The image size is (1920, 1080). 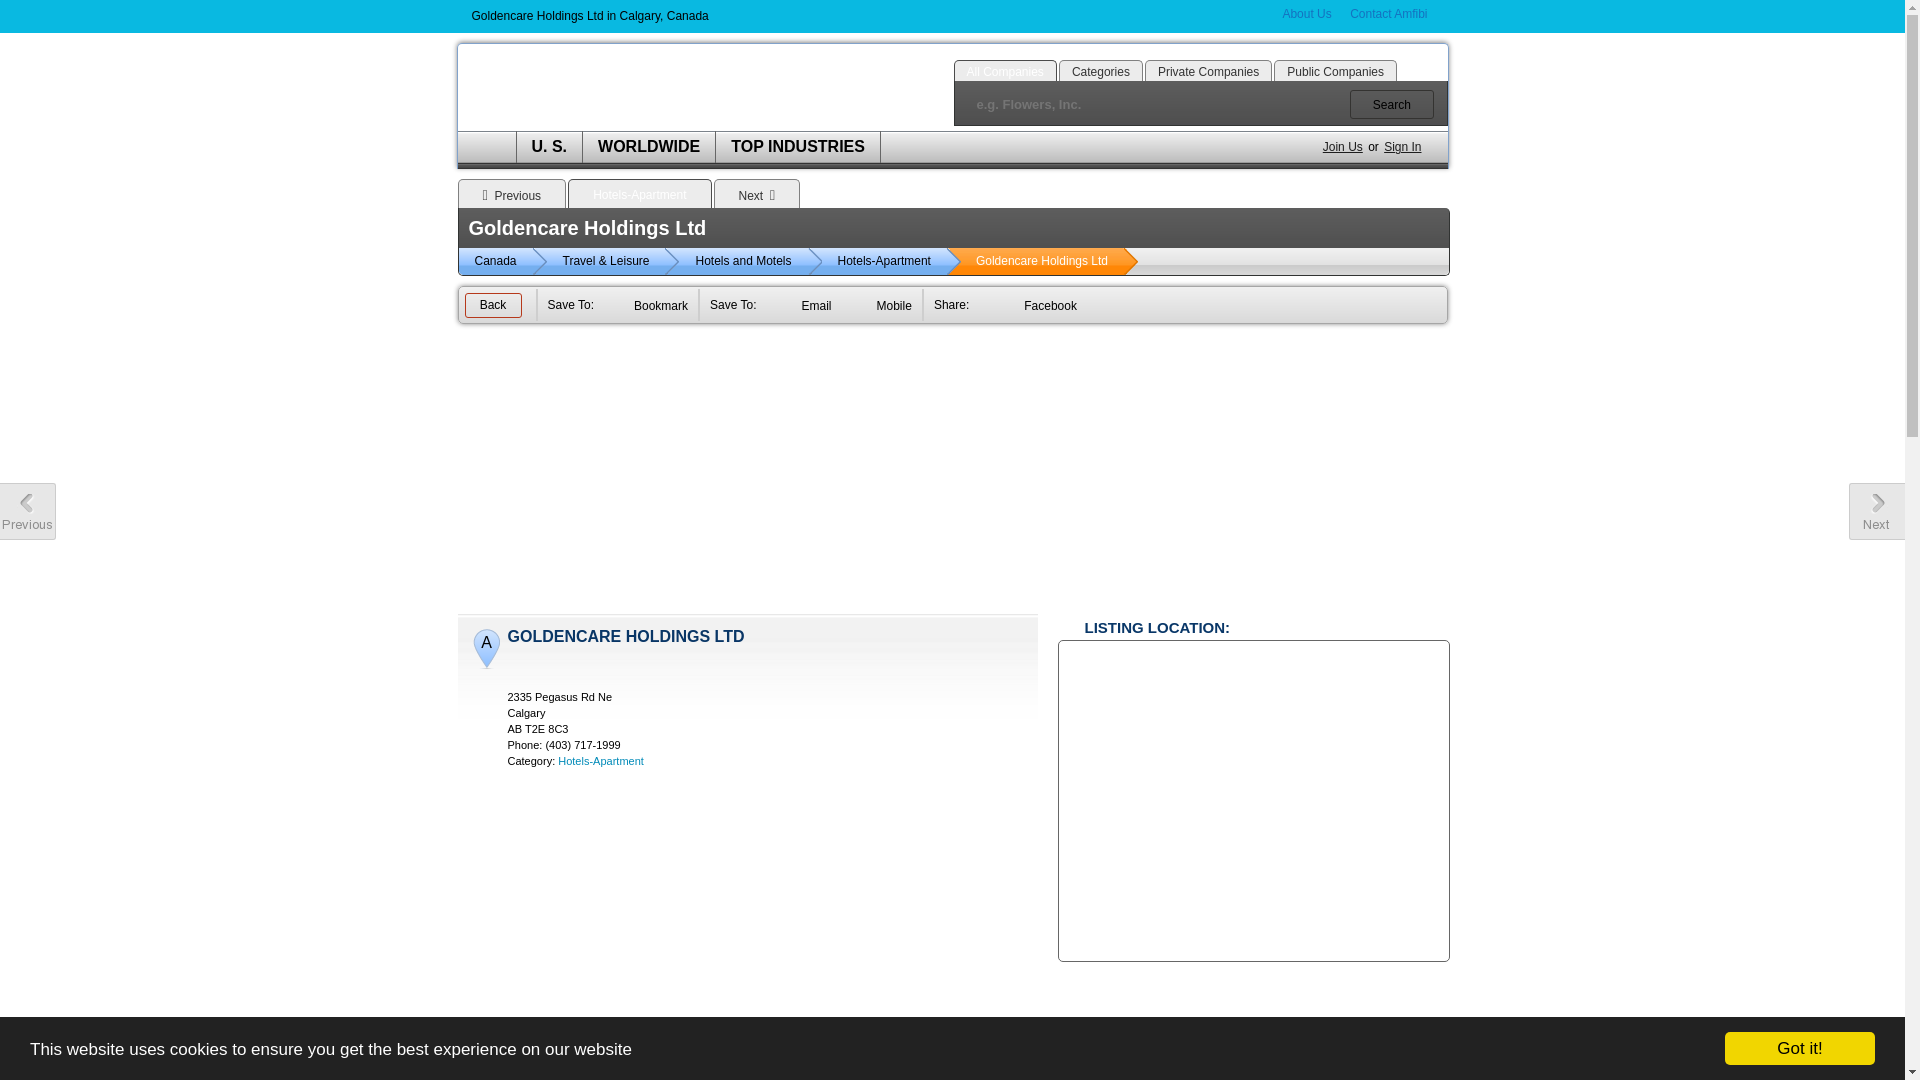 What do you see at coordinates (640, 194) in the screenshot?
I see `Hotels-Apartment` at bounding box center [640, 194].